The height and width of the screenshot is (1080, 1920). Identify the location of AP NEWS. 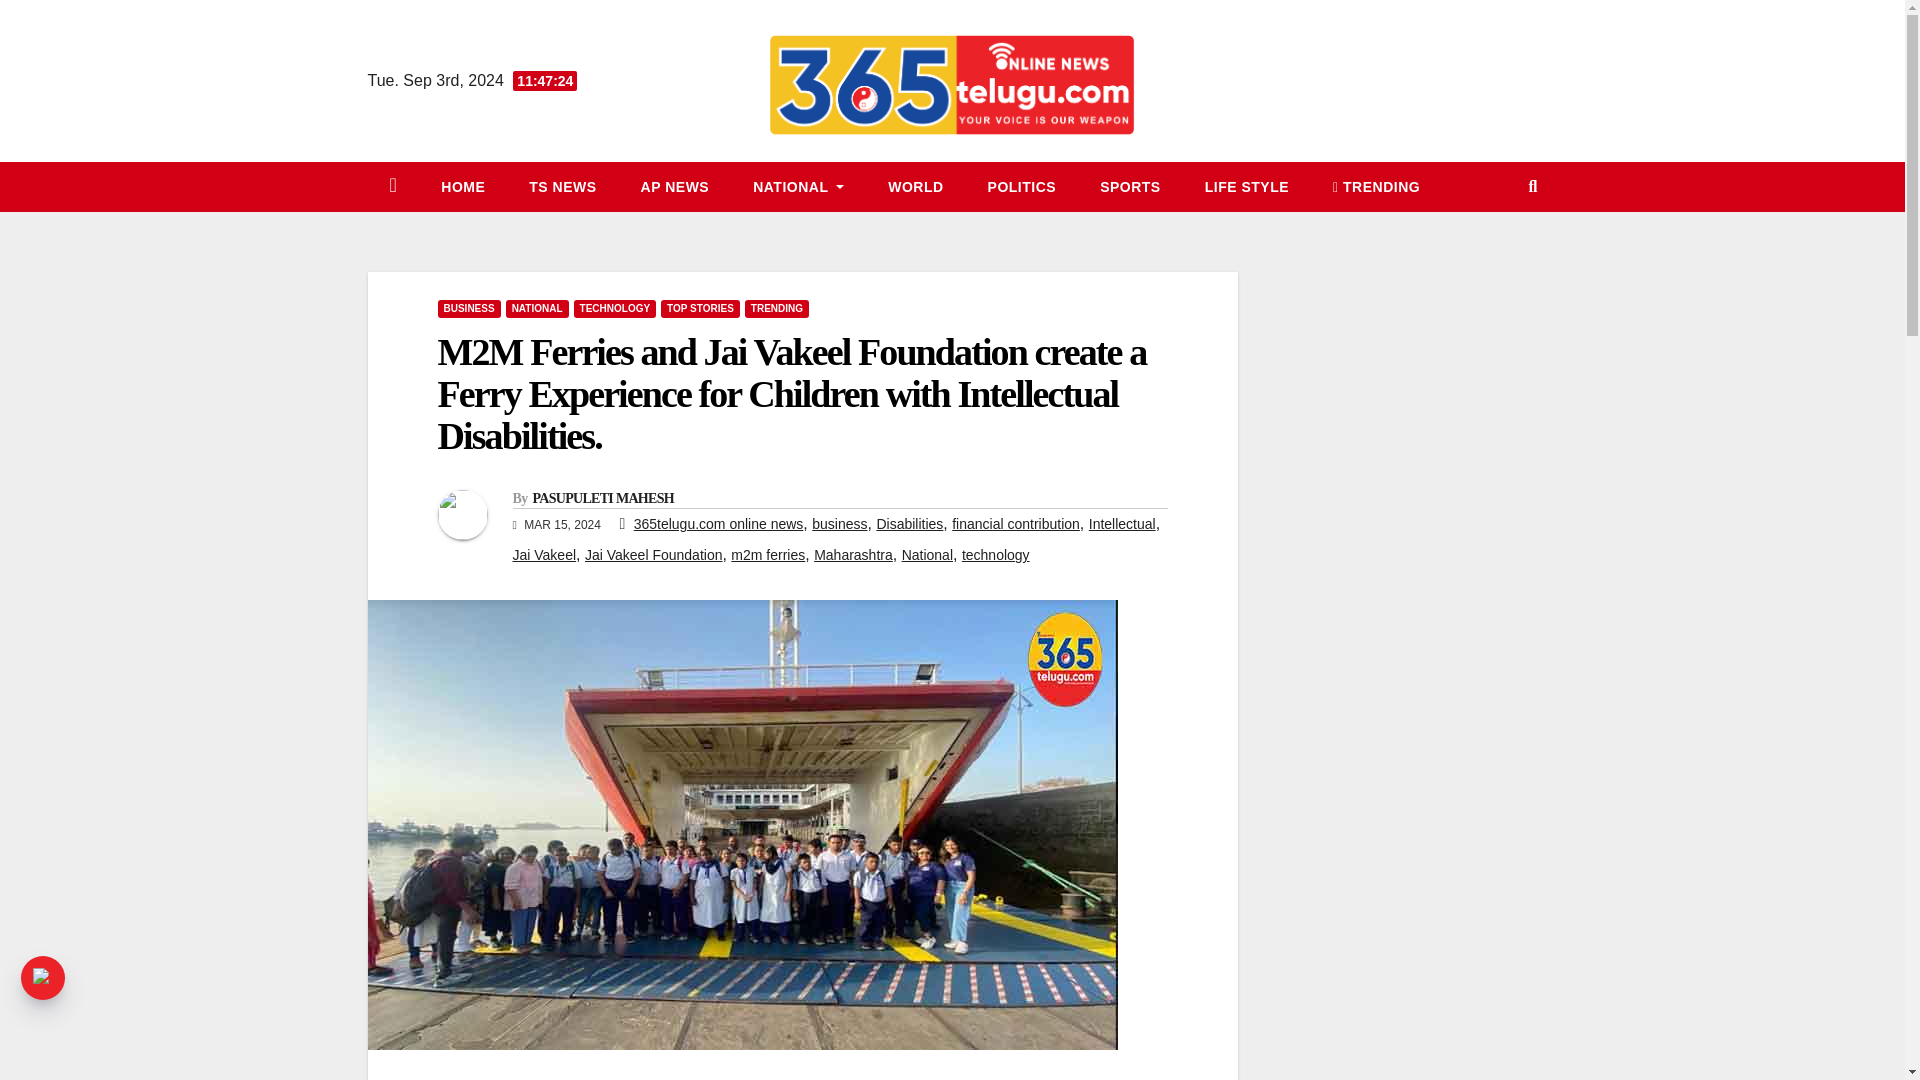
(674, 186).